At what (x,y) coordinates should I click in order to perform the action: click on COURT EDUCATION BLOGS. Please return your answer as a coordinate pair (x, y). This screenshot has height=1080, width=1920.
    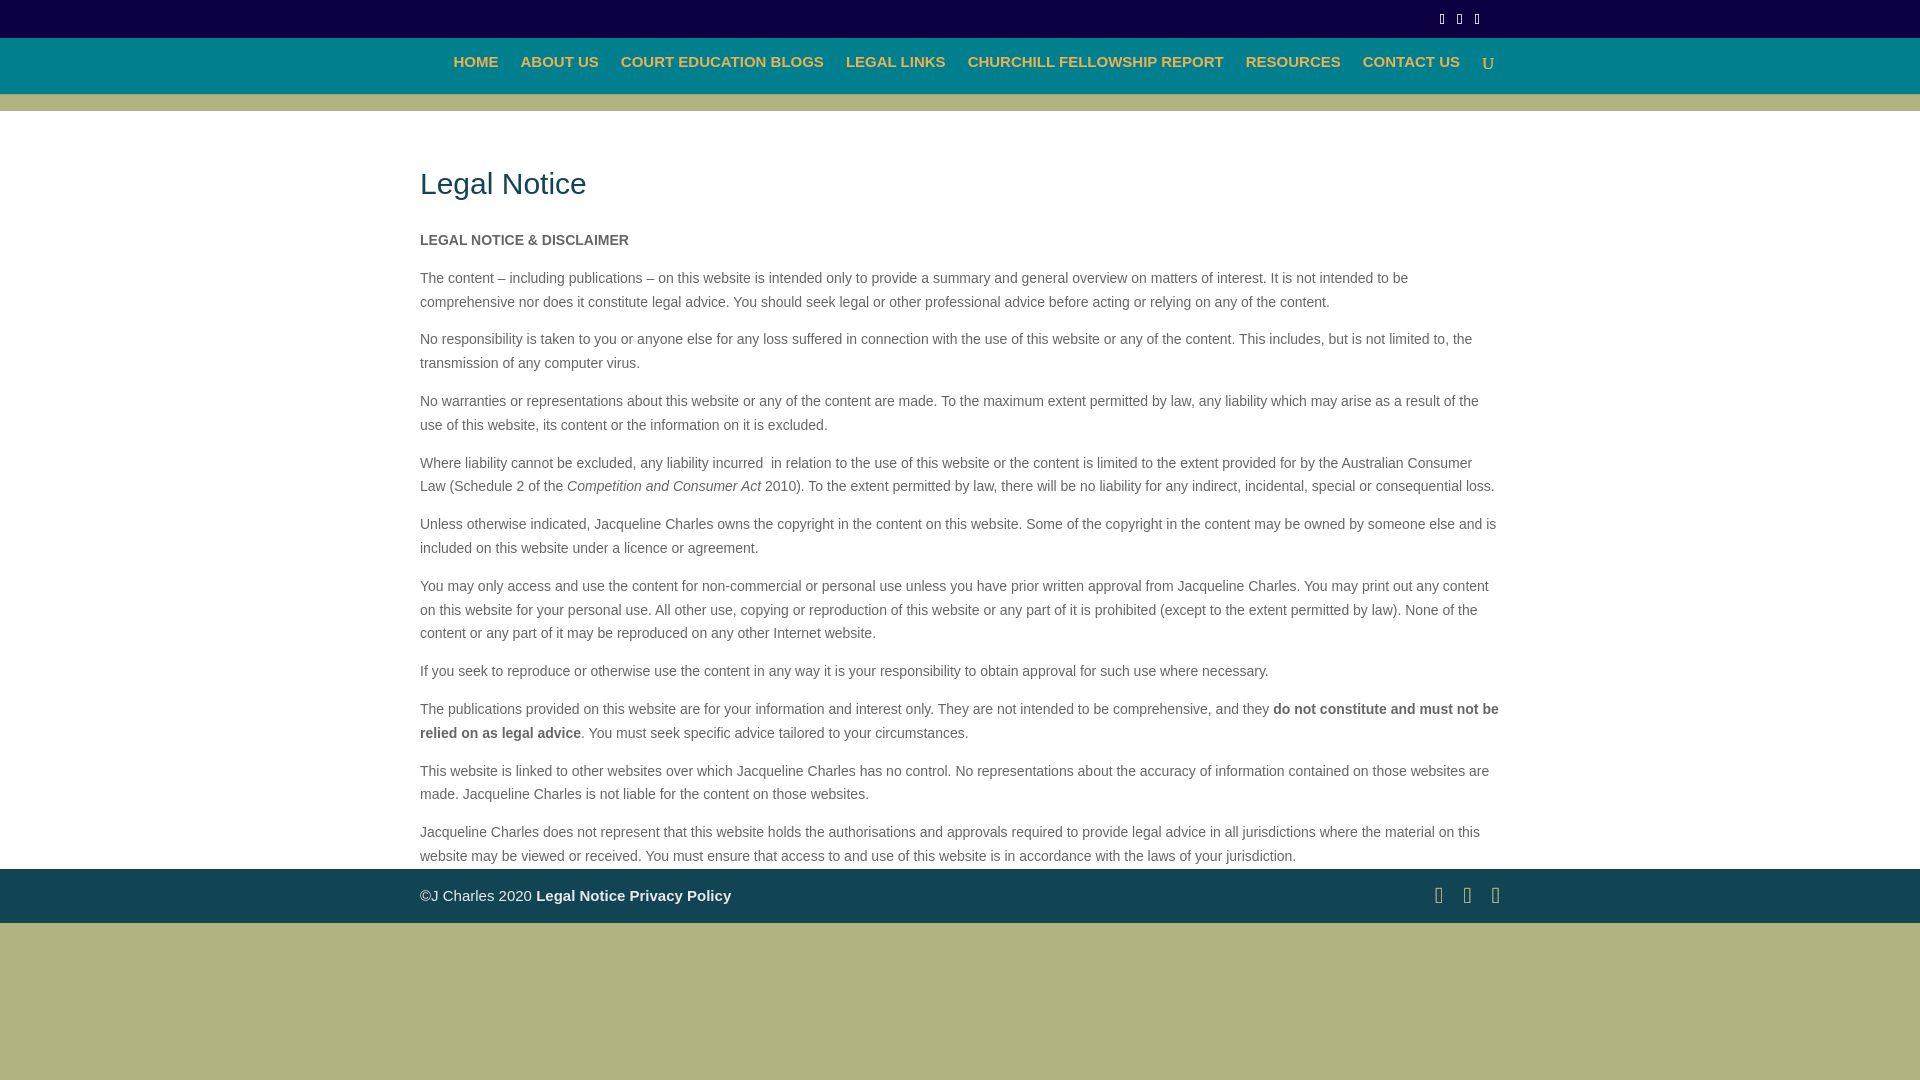
    Looking at the image, I should click on (722, 74).